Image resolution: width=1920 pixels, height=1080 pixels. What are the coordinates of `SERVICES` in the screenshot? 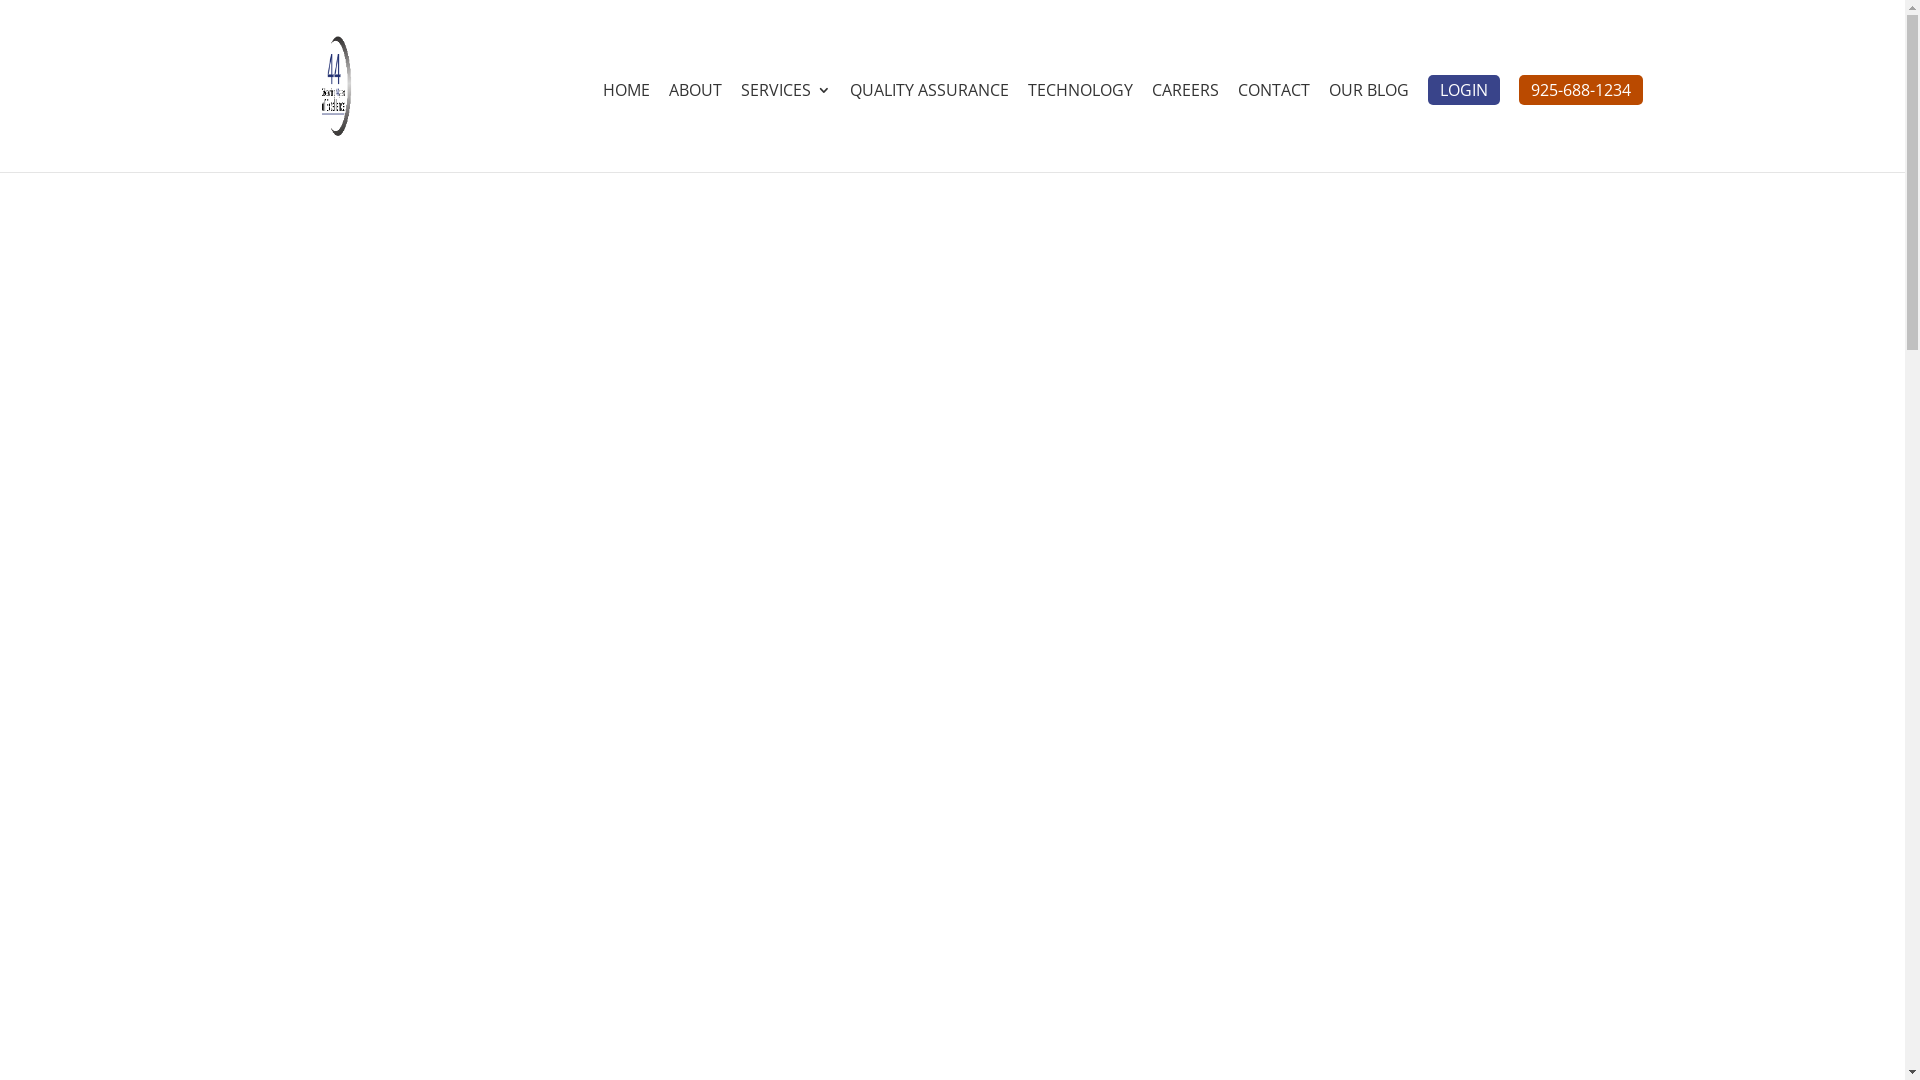 It's located at (785, 128).